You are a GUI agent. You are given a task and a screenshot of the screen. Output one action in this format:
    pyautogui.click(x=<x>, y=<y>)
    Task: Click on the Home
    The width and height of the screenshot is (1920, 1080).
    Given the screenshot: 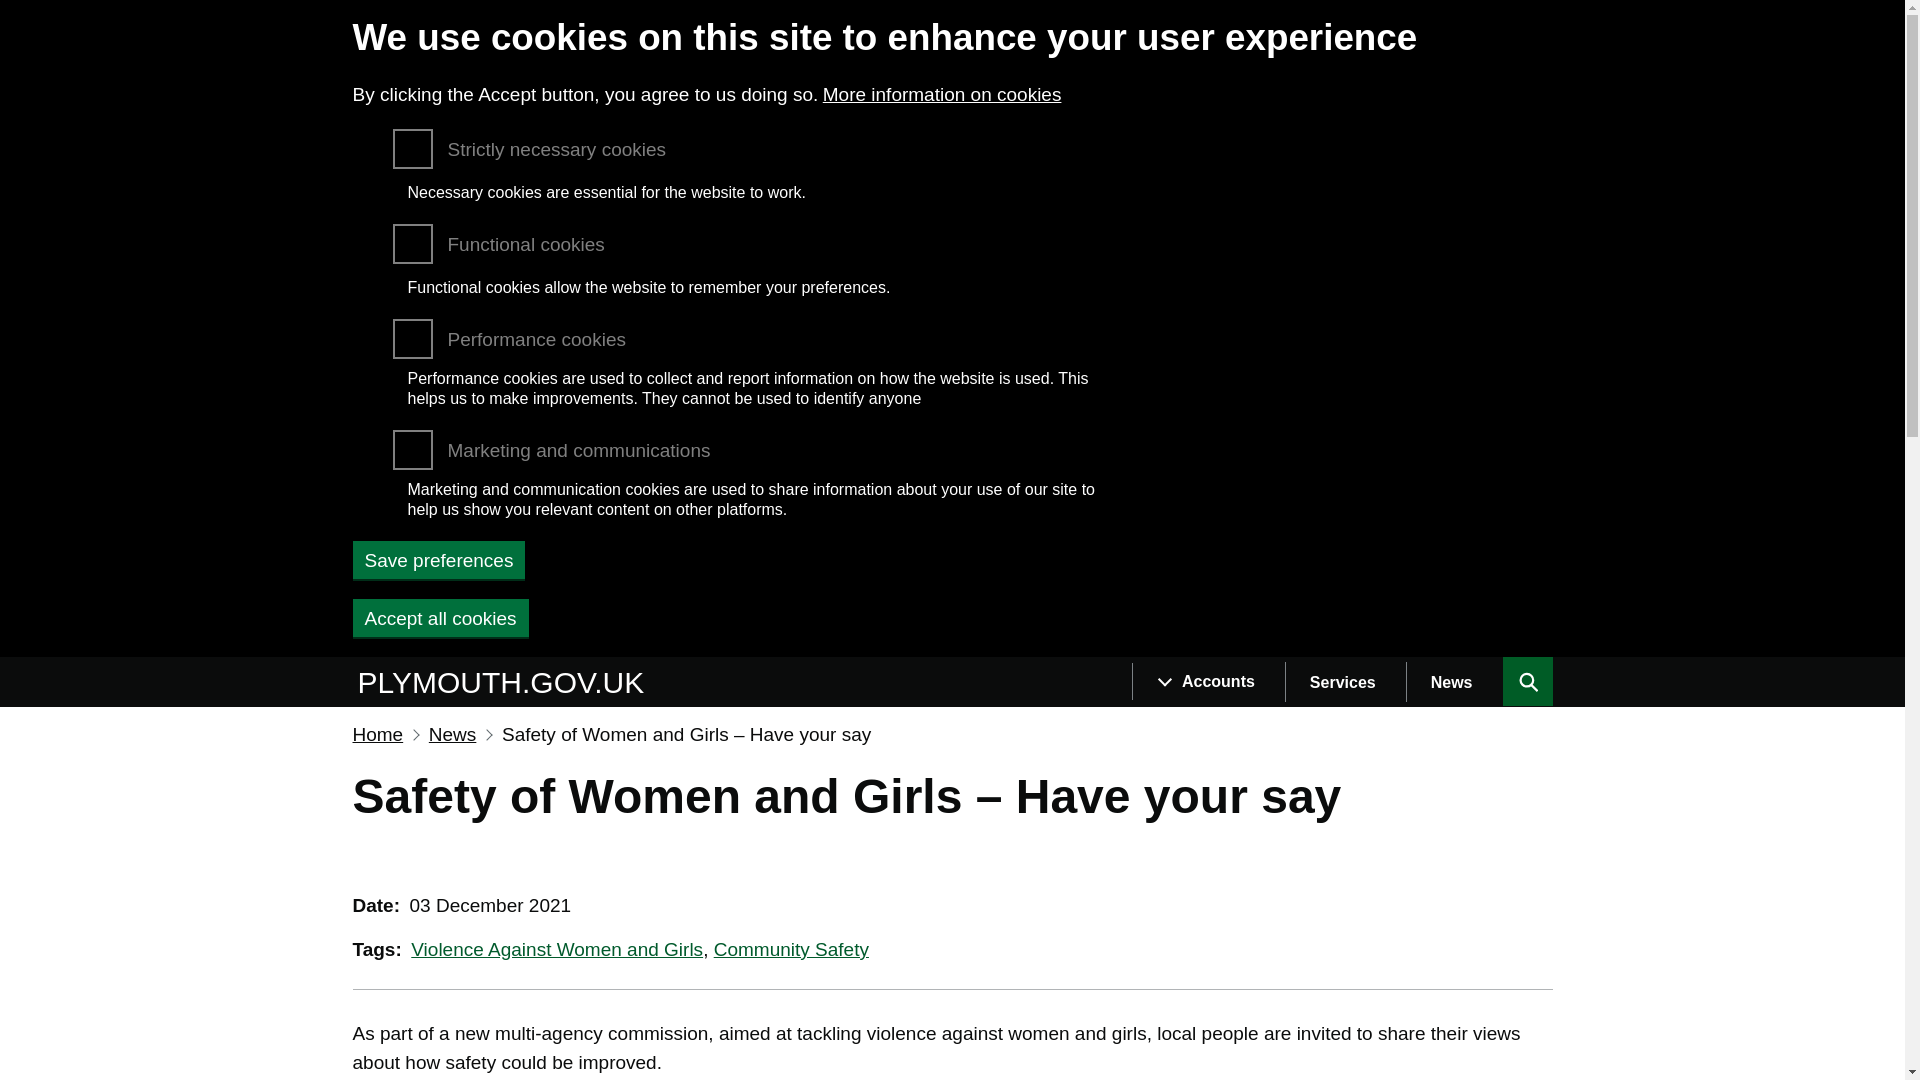 What is the action you would take?
    pyautogui.click(x=504, y=683)
    